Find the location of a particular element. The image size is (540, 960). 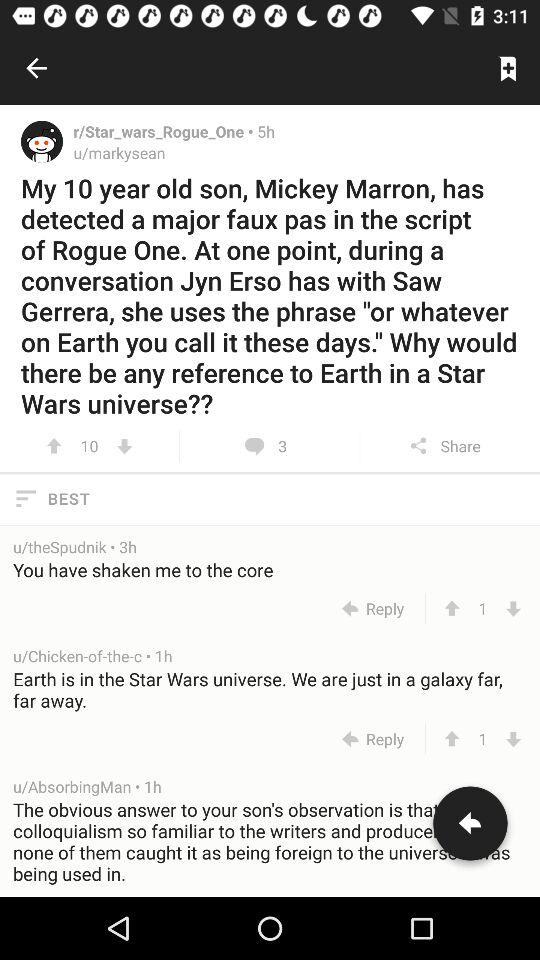

down vote is located at coordinates (124, 446).